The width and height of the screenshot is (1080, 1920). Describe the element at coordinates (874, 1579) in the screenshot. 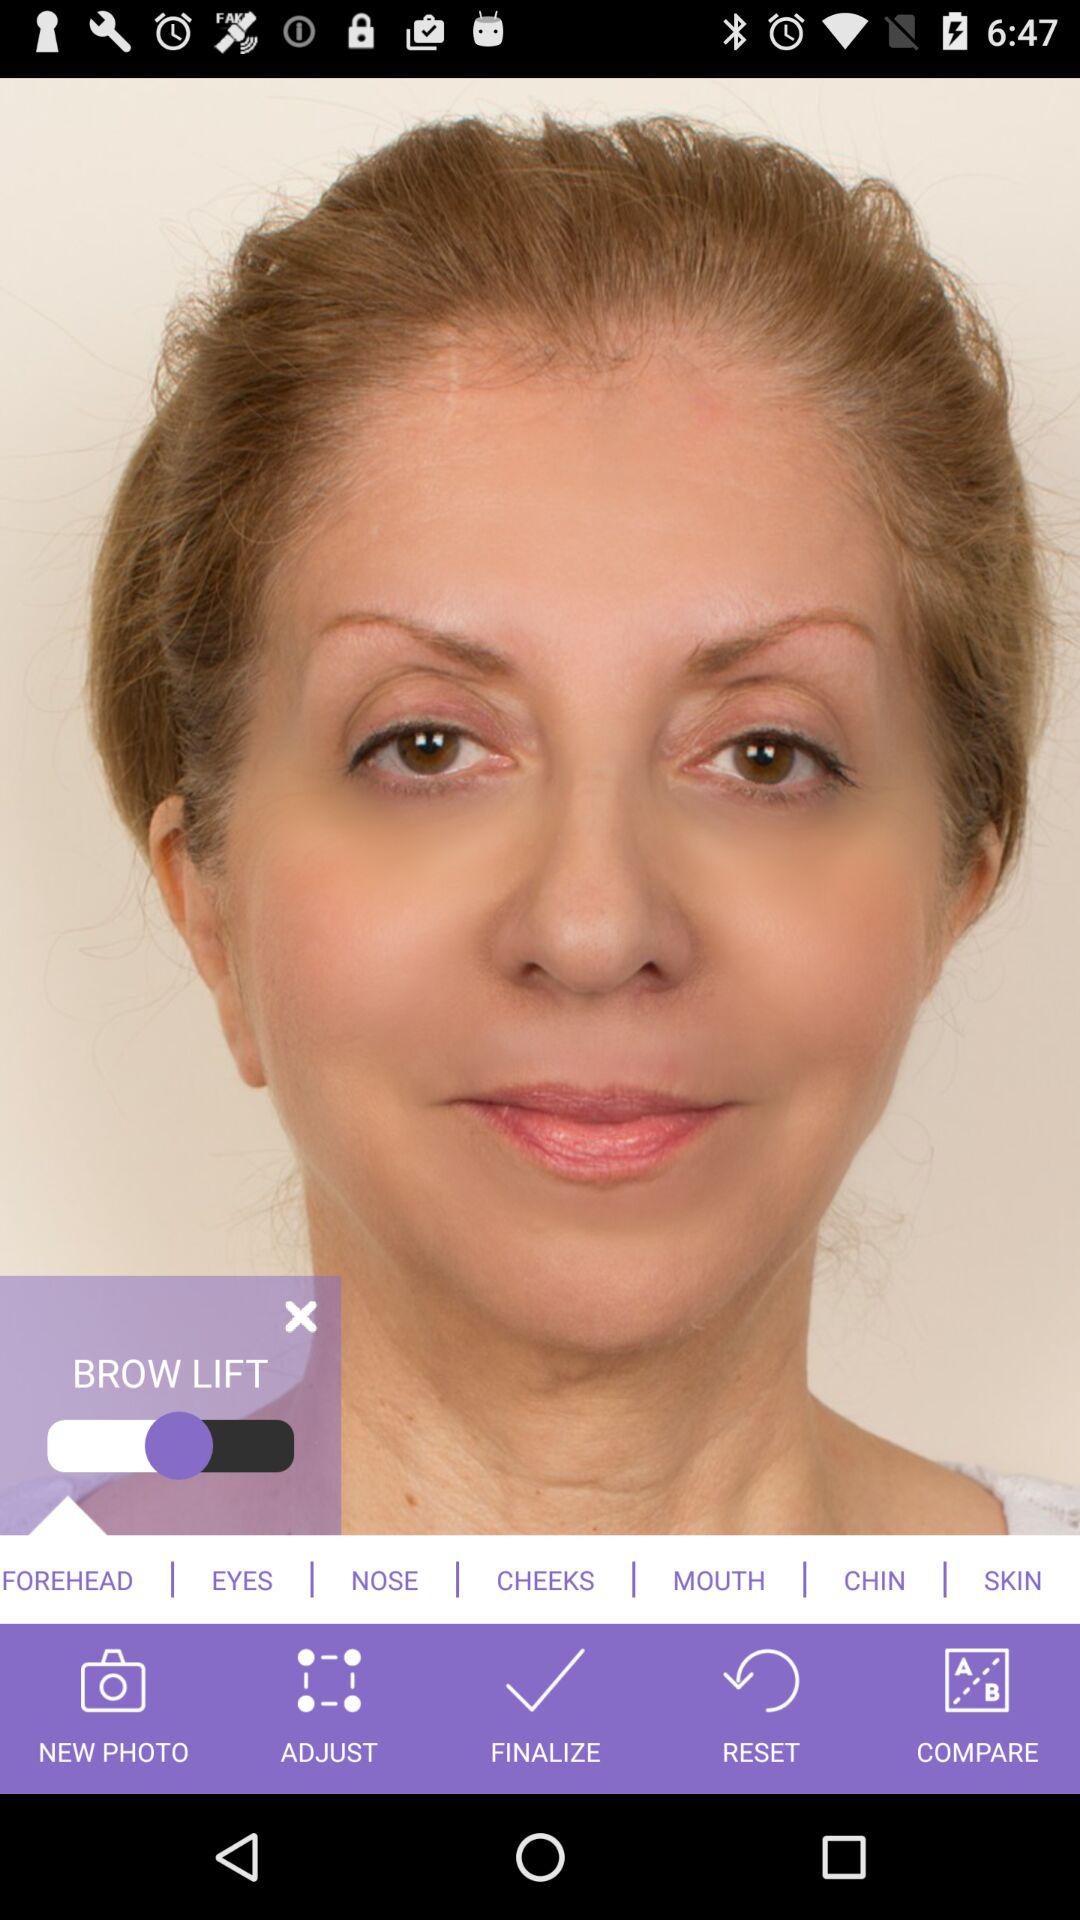

I see `turn on chin icon` at that location.